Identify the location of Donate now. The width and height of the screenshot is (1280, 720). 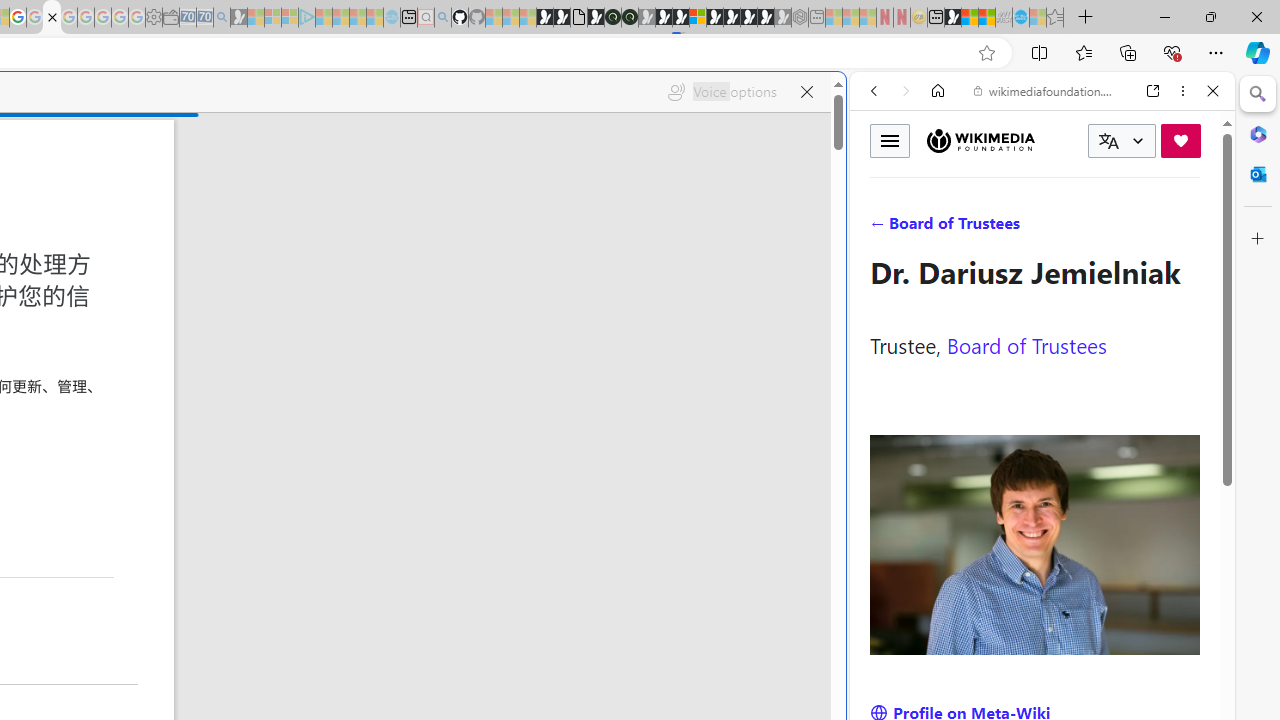
(1180, 140).